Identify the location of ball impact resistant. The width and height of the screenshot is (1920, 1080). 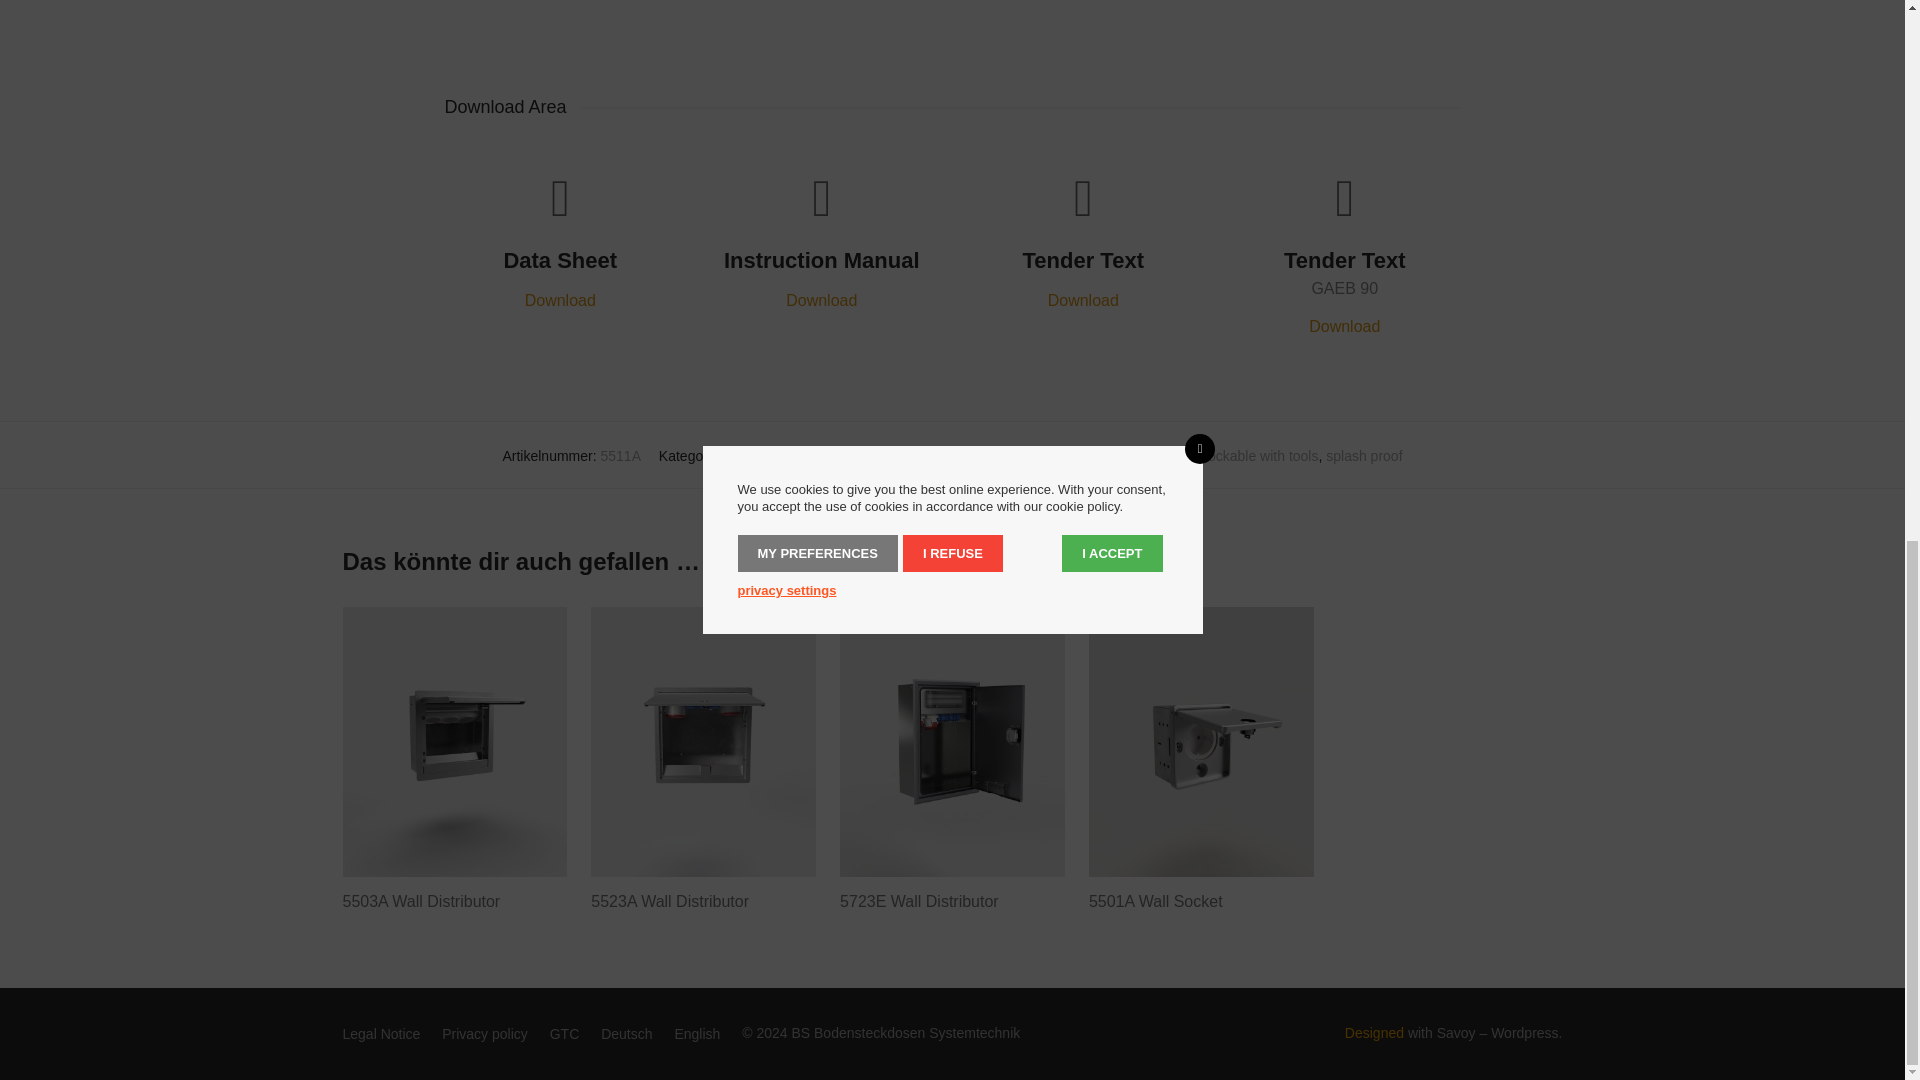
(1068, 456).